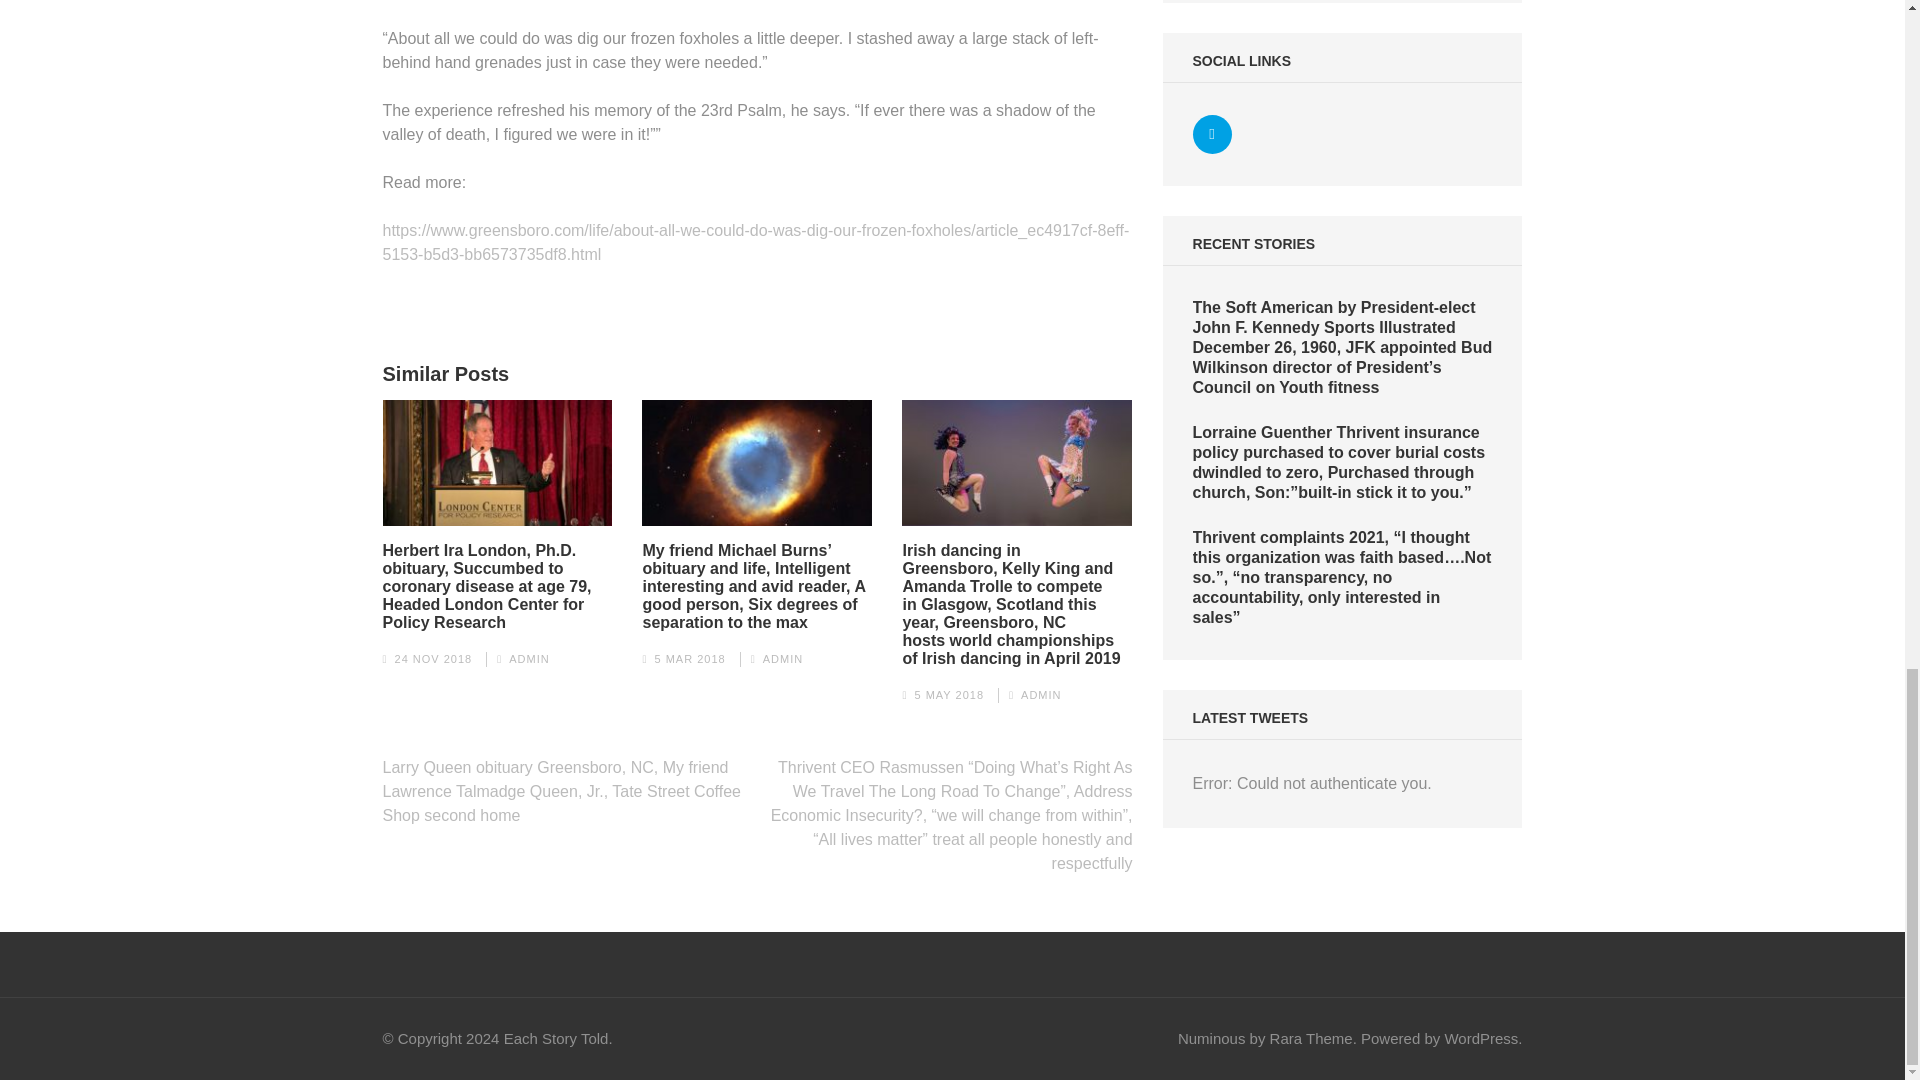 This screenshot has height=1080, width=1920. Describe the element at coordinates (1266, 1038) in the screenshot. I see `Numinous by Rara Theme` at that location.